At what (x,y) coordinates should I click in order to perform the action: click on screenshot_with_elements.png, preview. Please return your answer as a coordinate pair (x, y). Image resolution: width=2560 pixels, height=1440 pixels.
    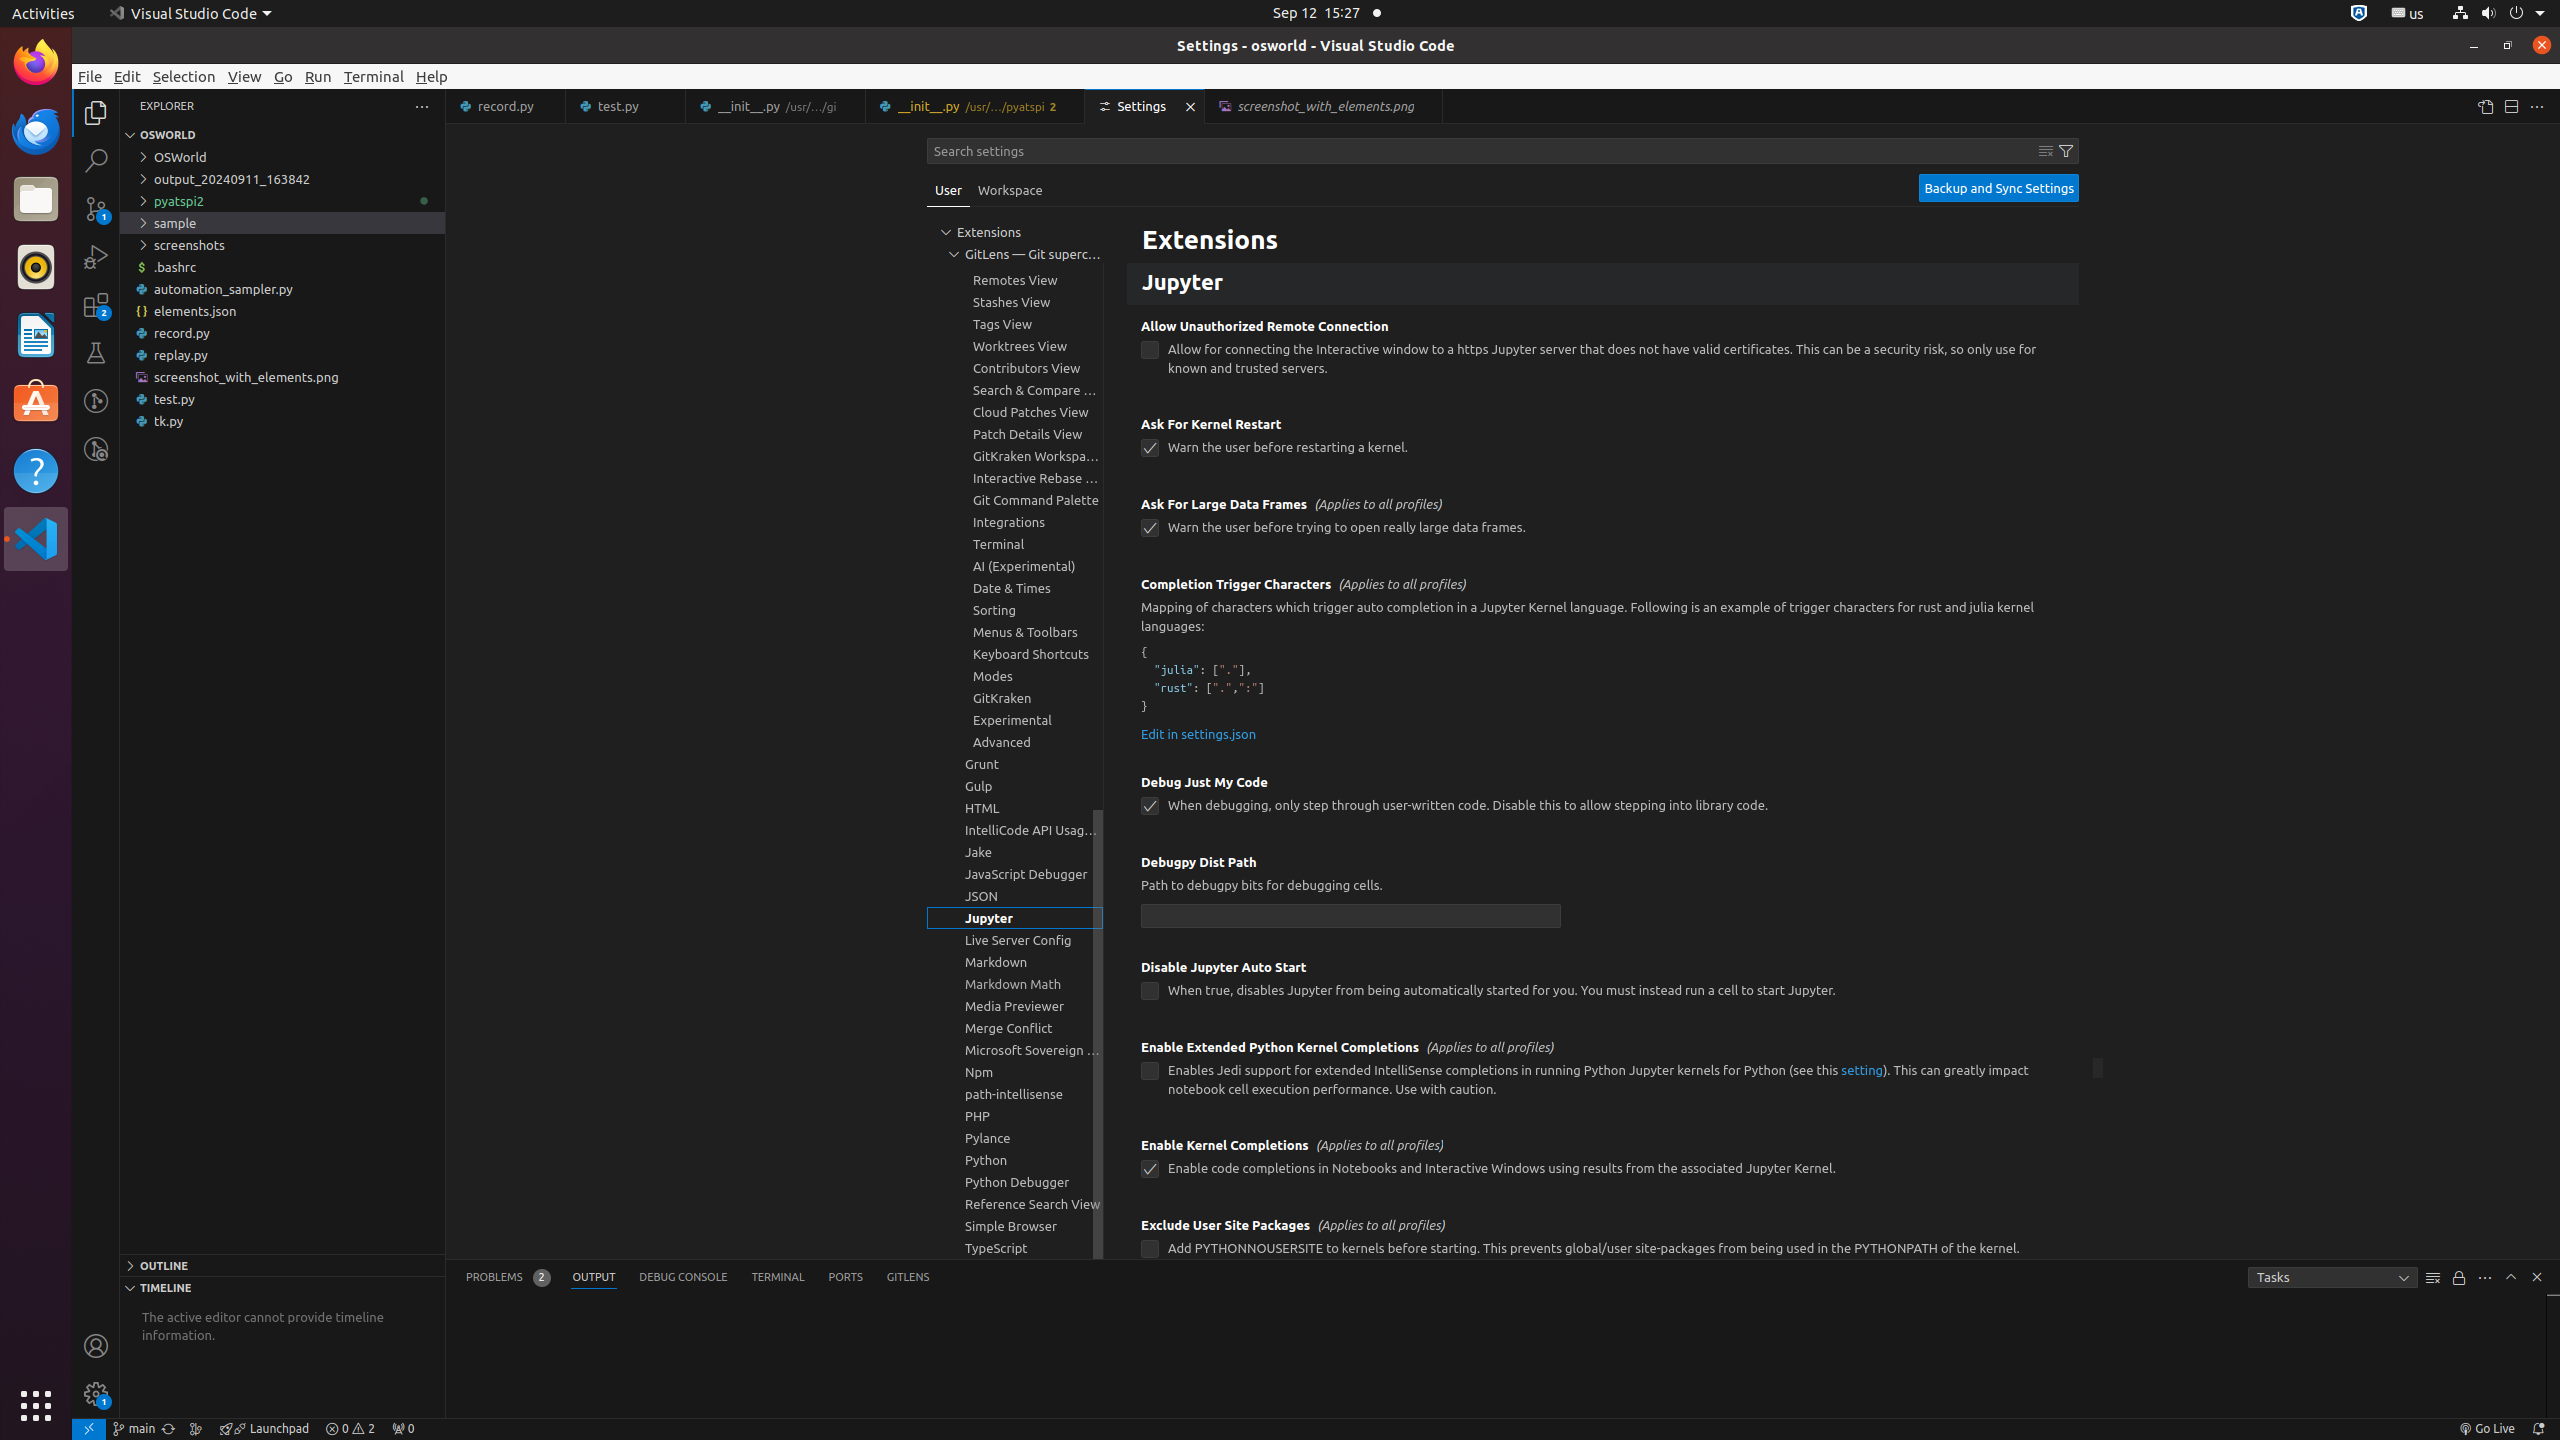
    Looking at the image, I should click on (1324, 106).